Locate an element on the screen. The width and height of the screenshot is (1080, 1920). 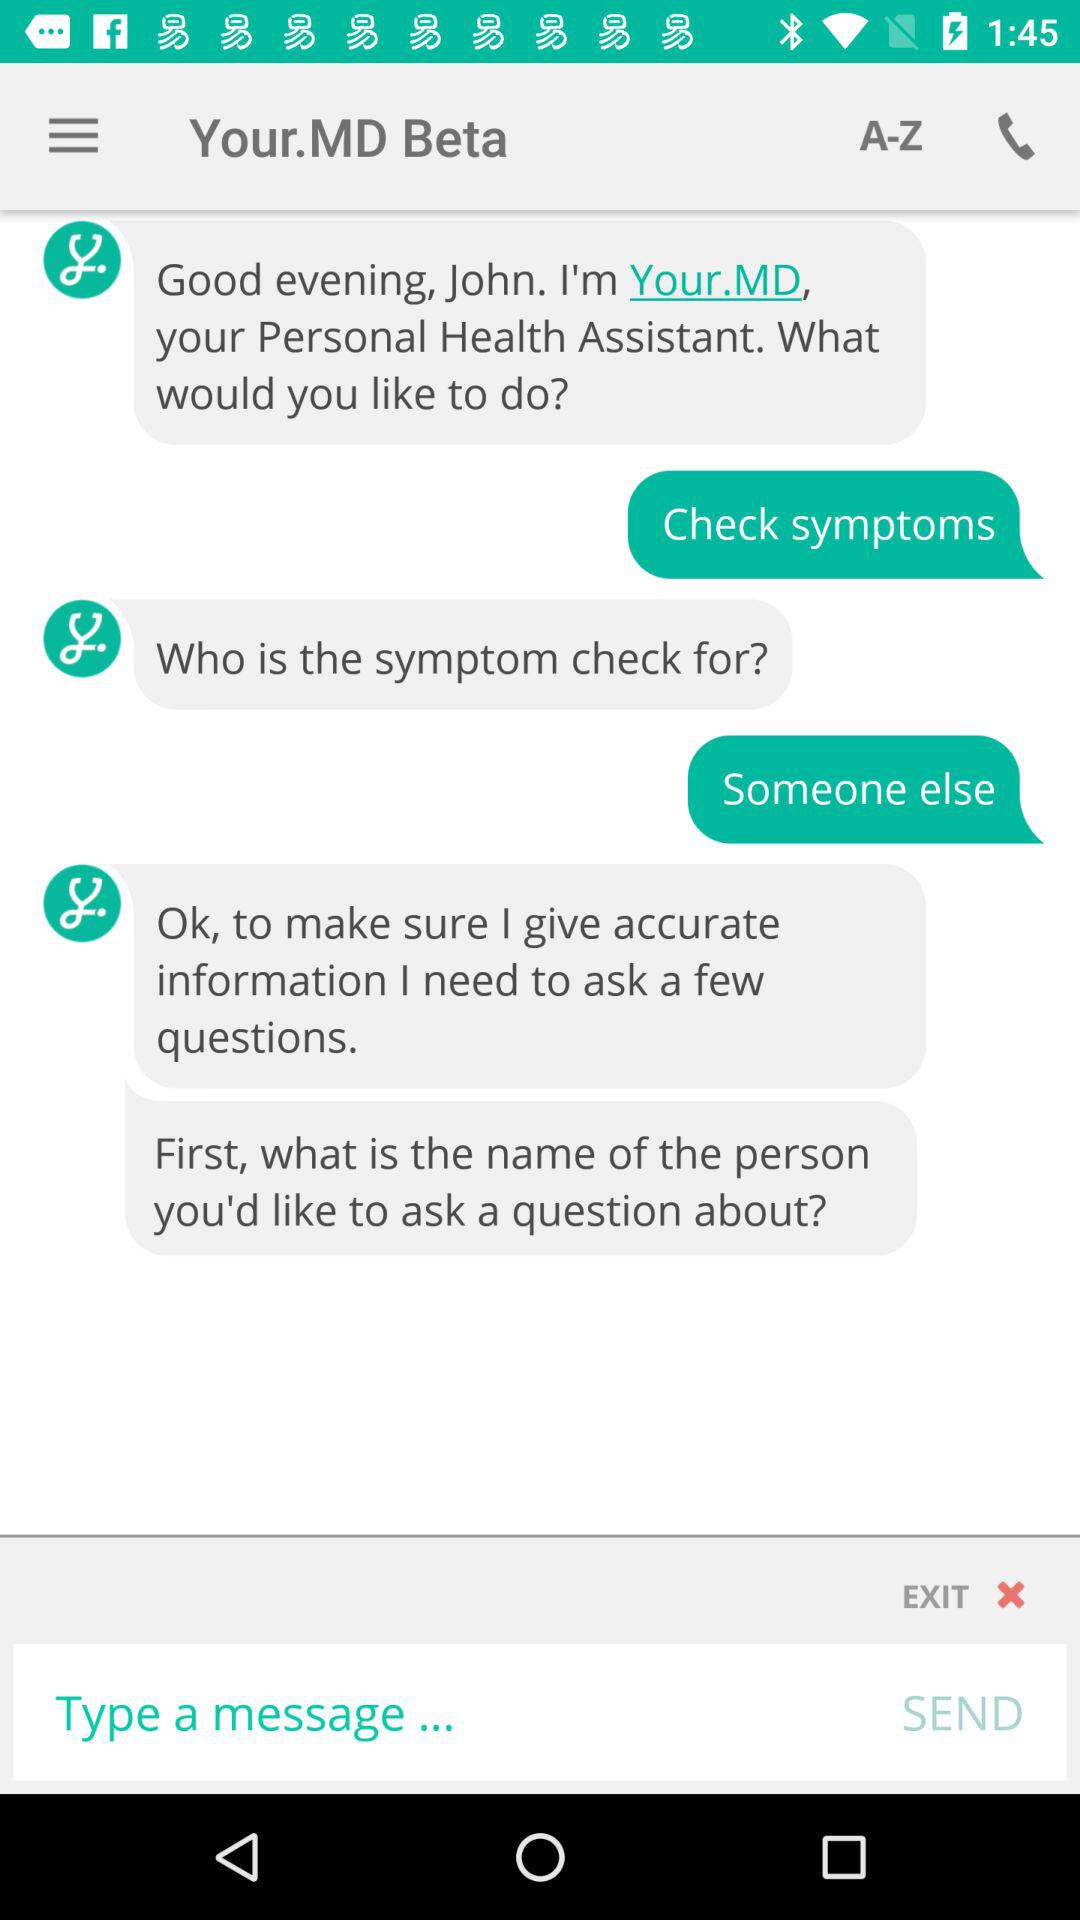
open icon next to your.md beta item is located at coordinates (890, 136).